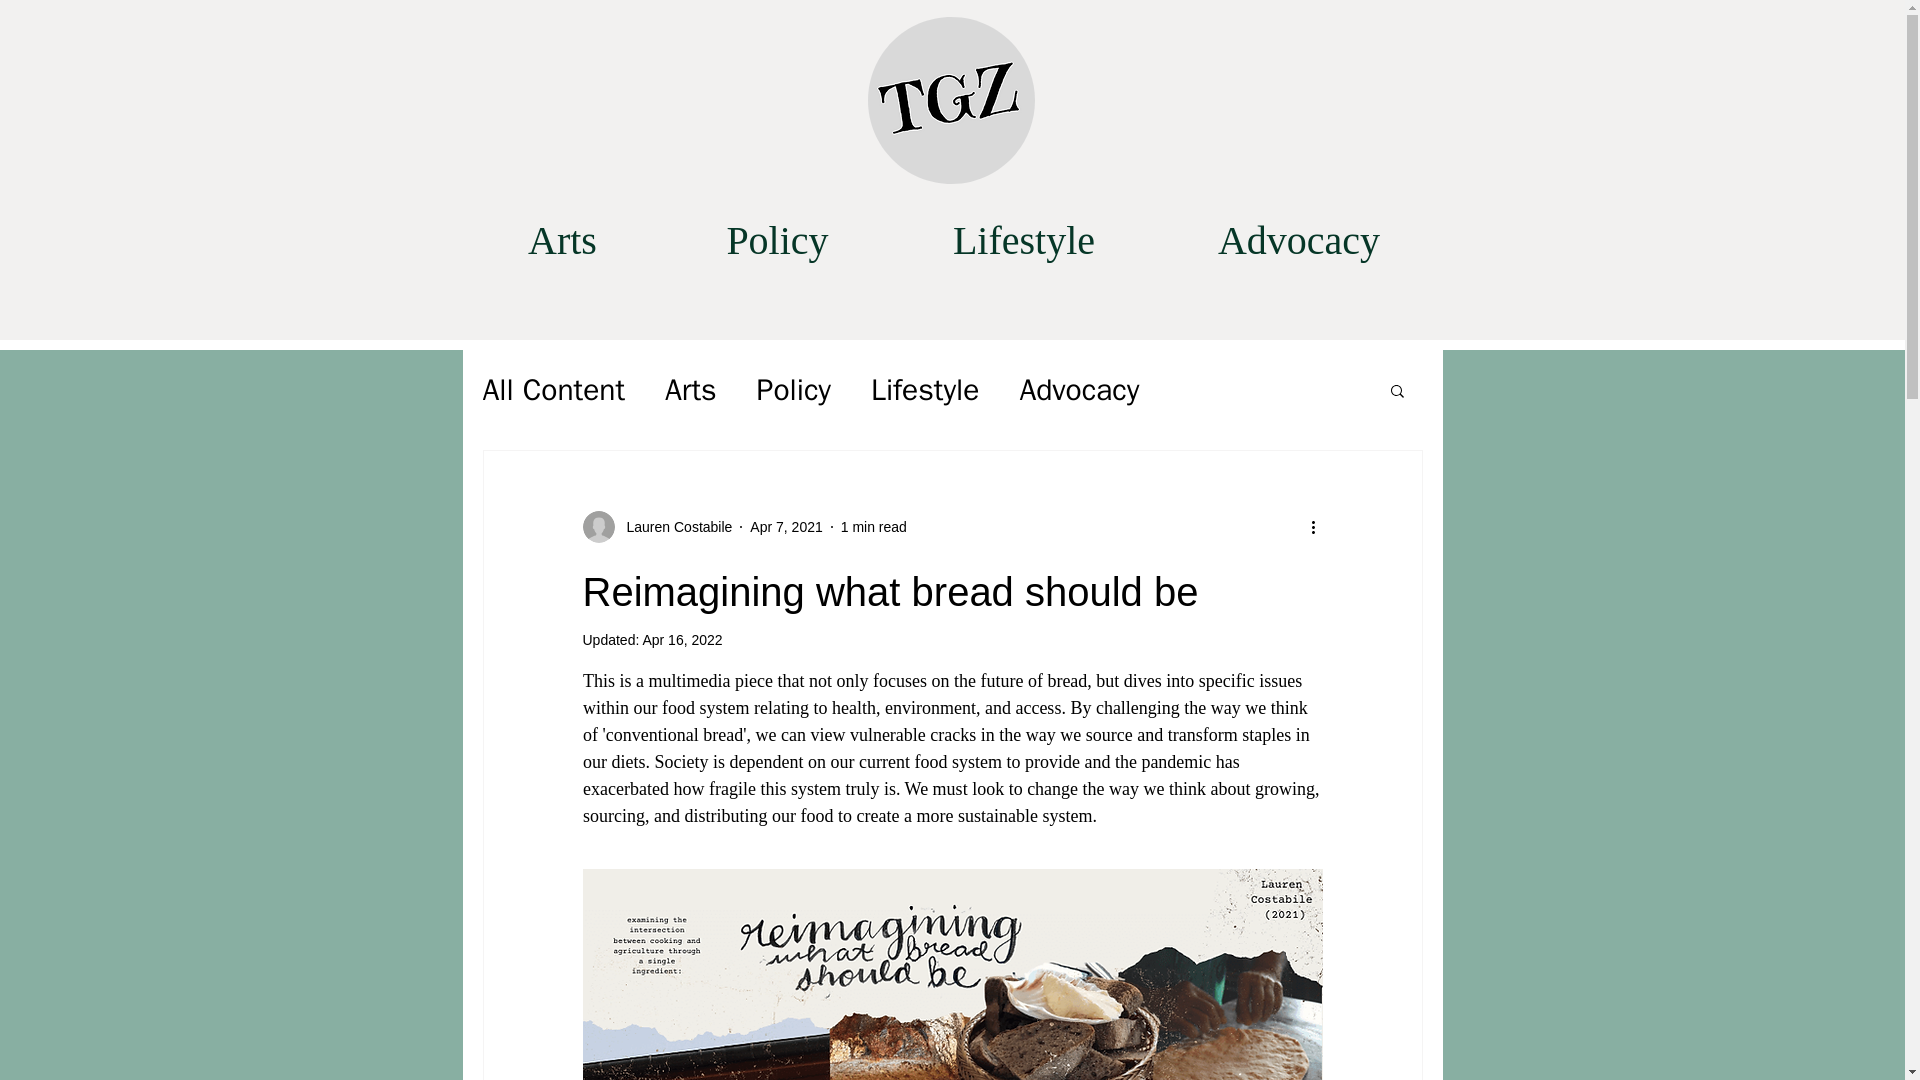 This screenshot has width=1920, height=1080. What do you see at coordinates (553, 390) in the screenshot?
I see `All Content` at bounding box center [553, 390].